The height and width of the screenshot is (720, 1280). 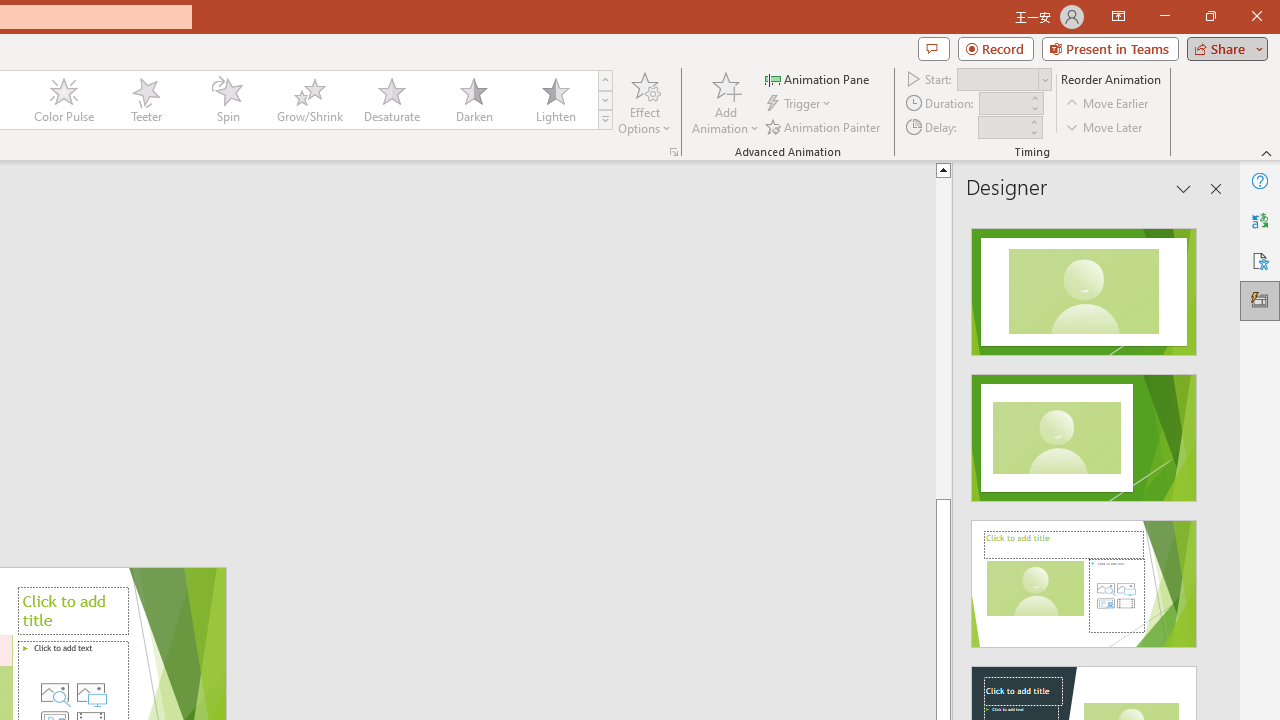 What do you see at coordinates (1260, 220) in the screenshot?
I see `Translator` at bounding box center [1260, 220].